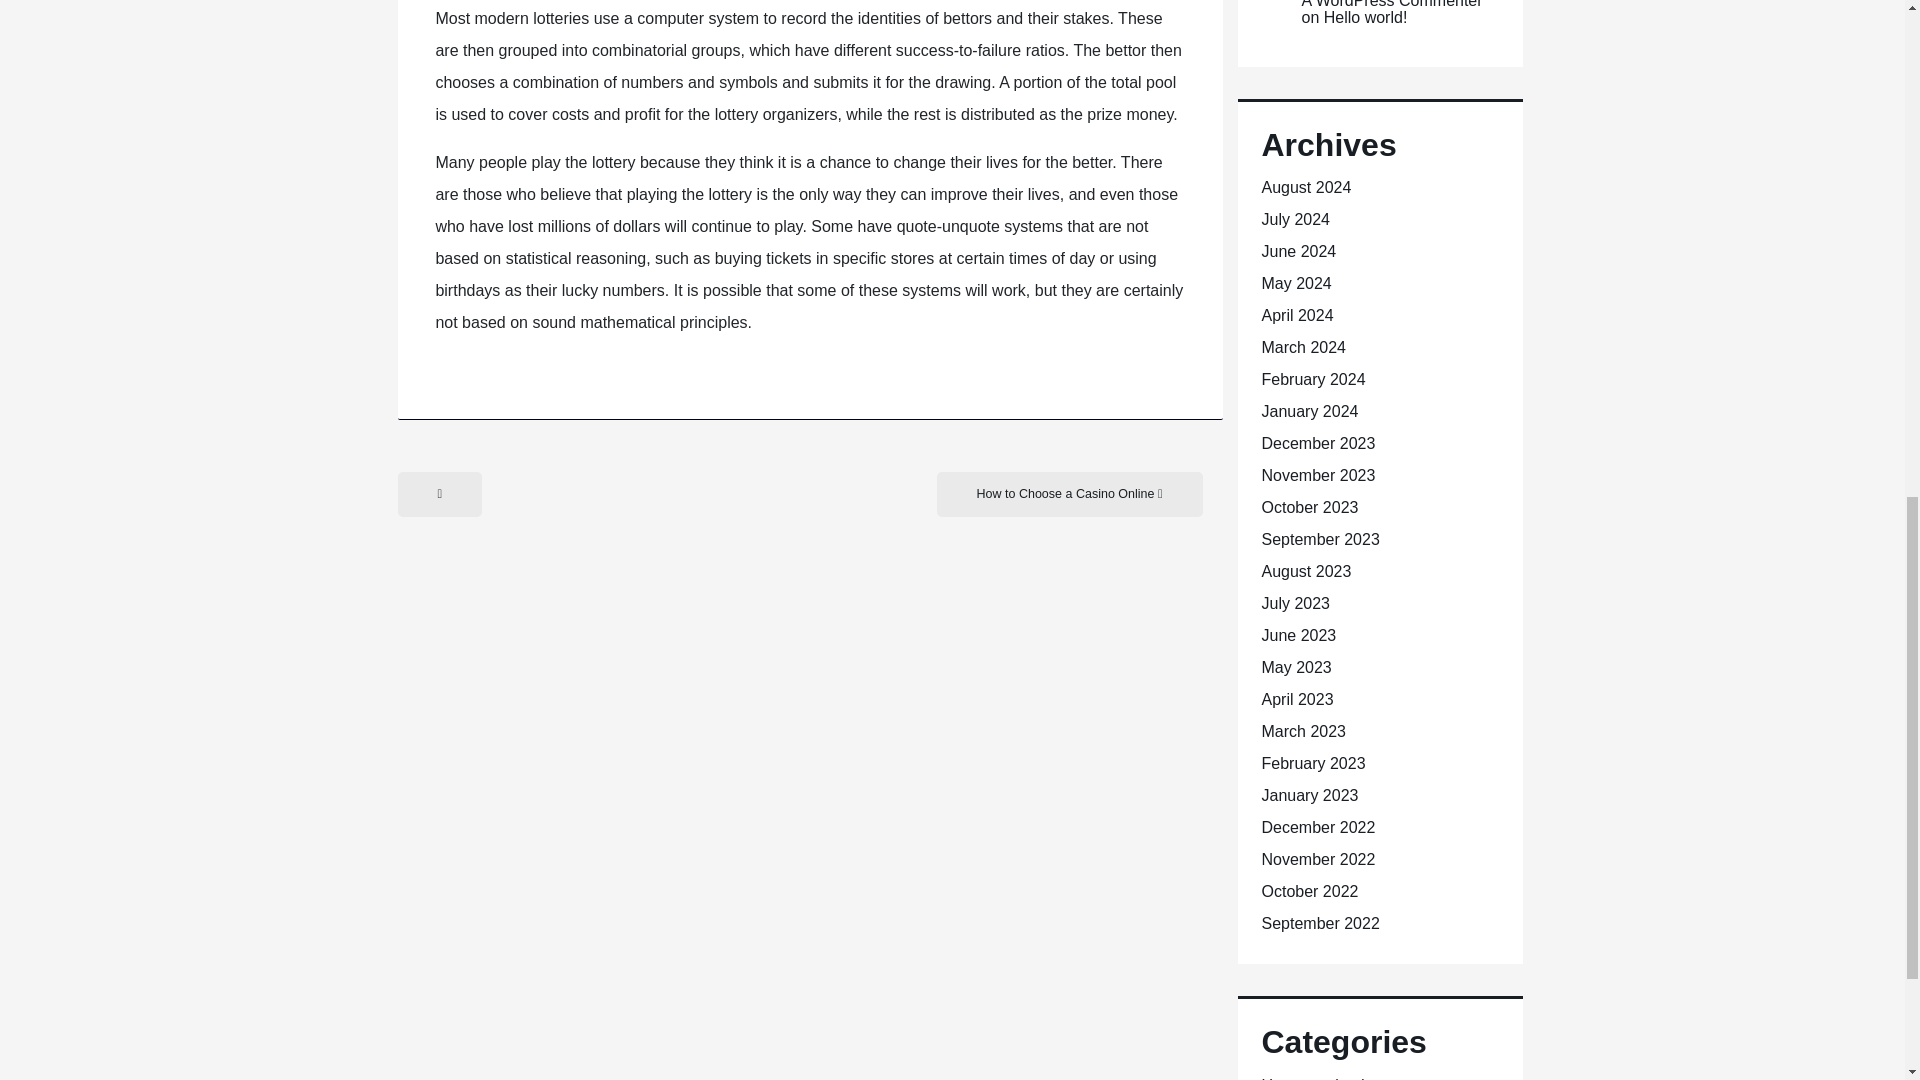 The height and width of the screenshot is (1080, 1920). What do you see at coordinates (1296, 218) in the screenshot?
I see `July 2024` at bounding box center [1296, 218].